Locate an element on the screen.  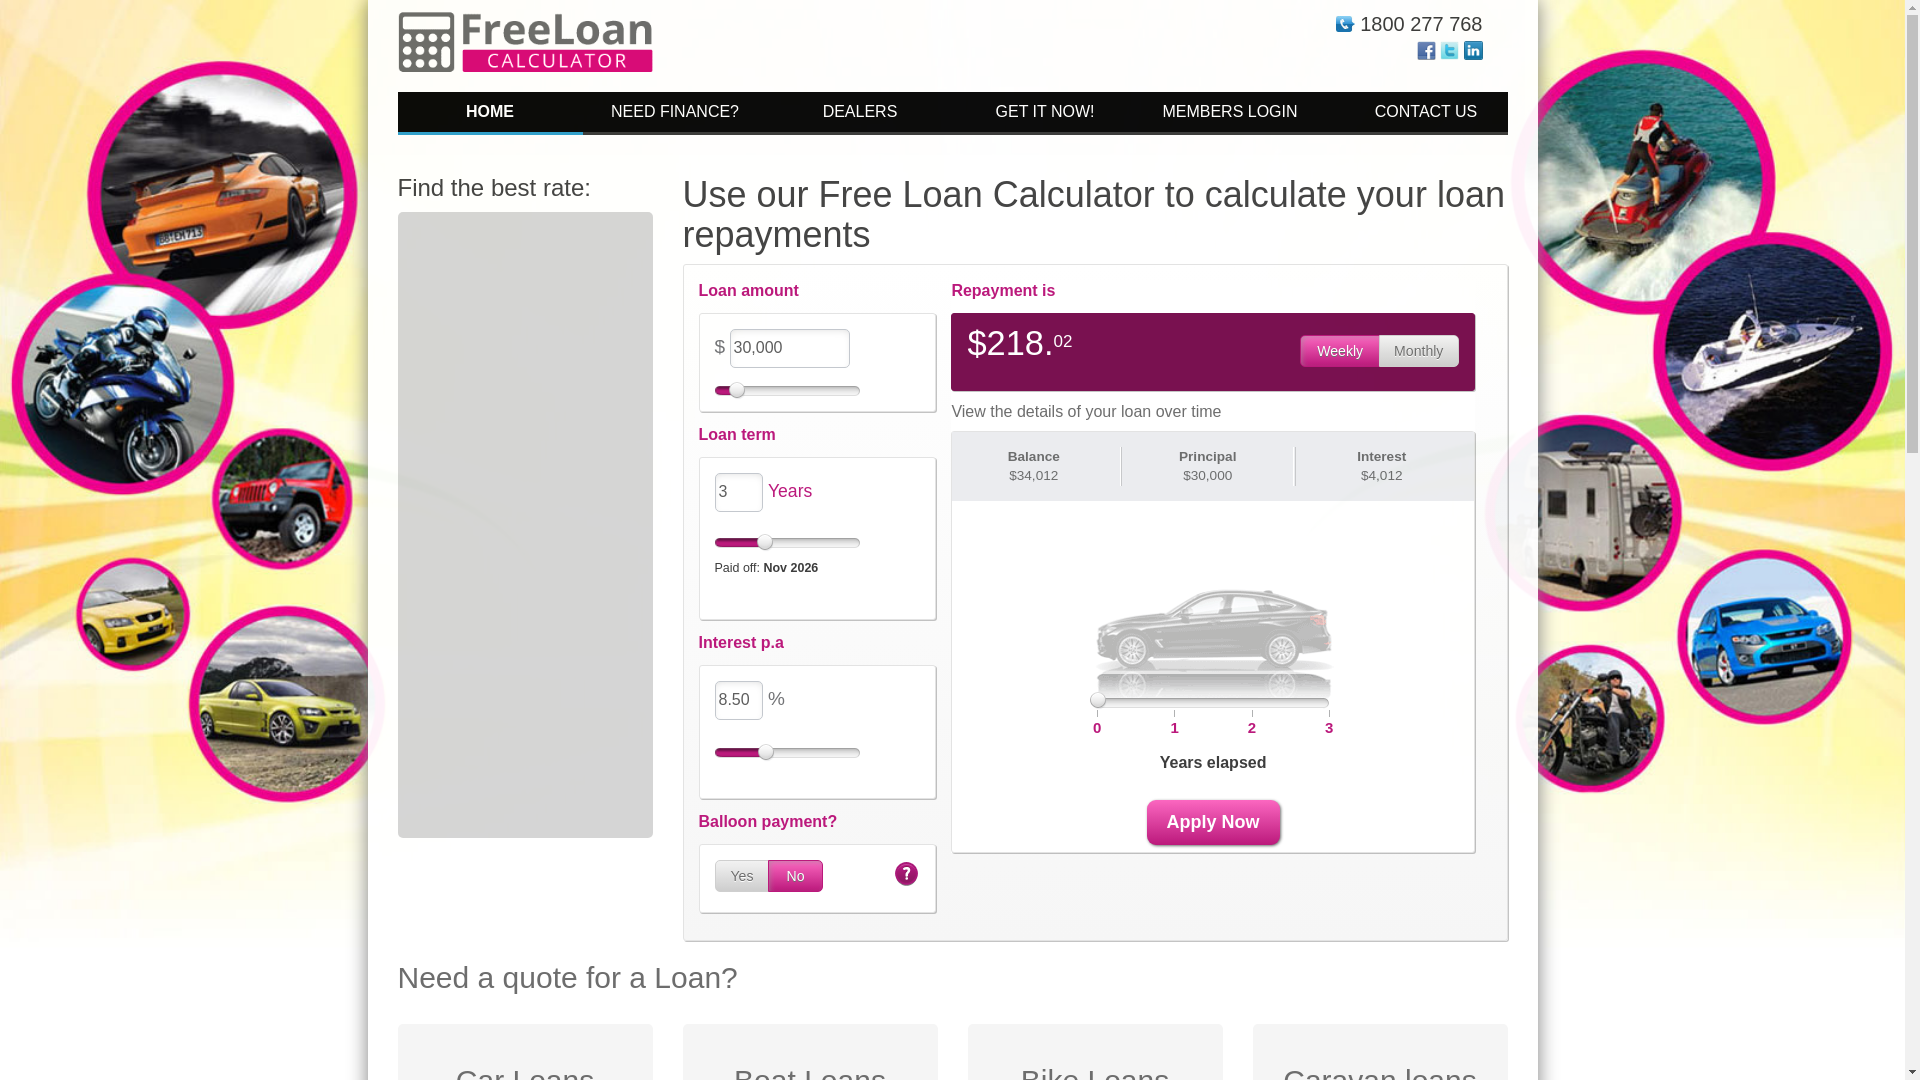
Twitter is located at coordinates (1450, 50).